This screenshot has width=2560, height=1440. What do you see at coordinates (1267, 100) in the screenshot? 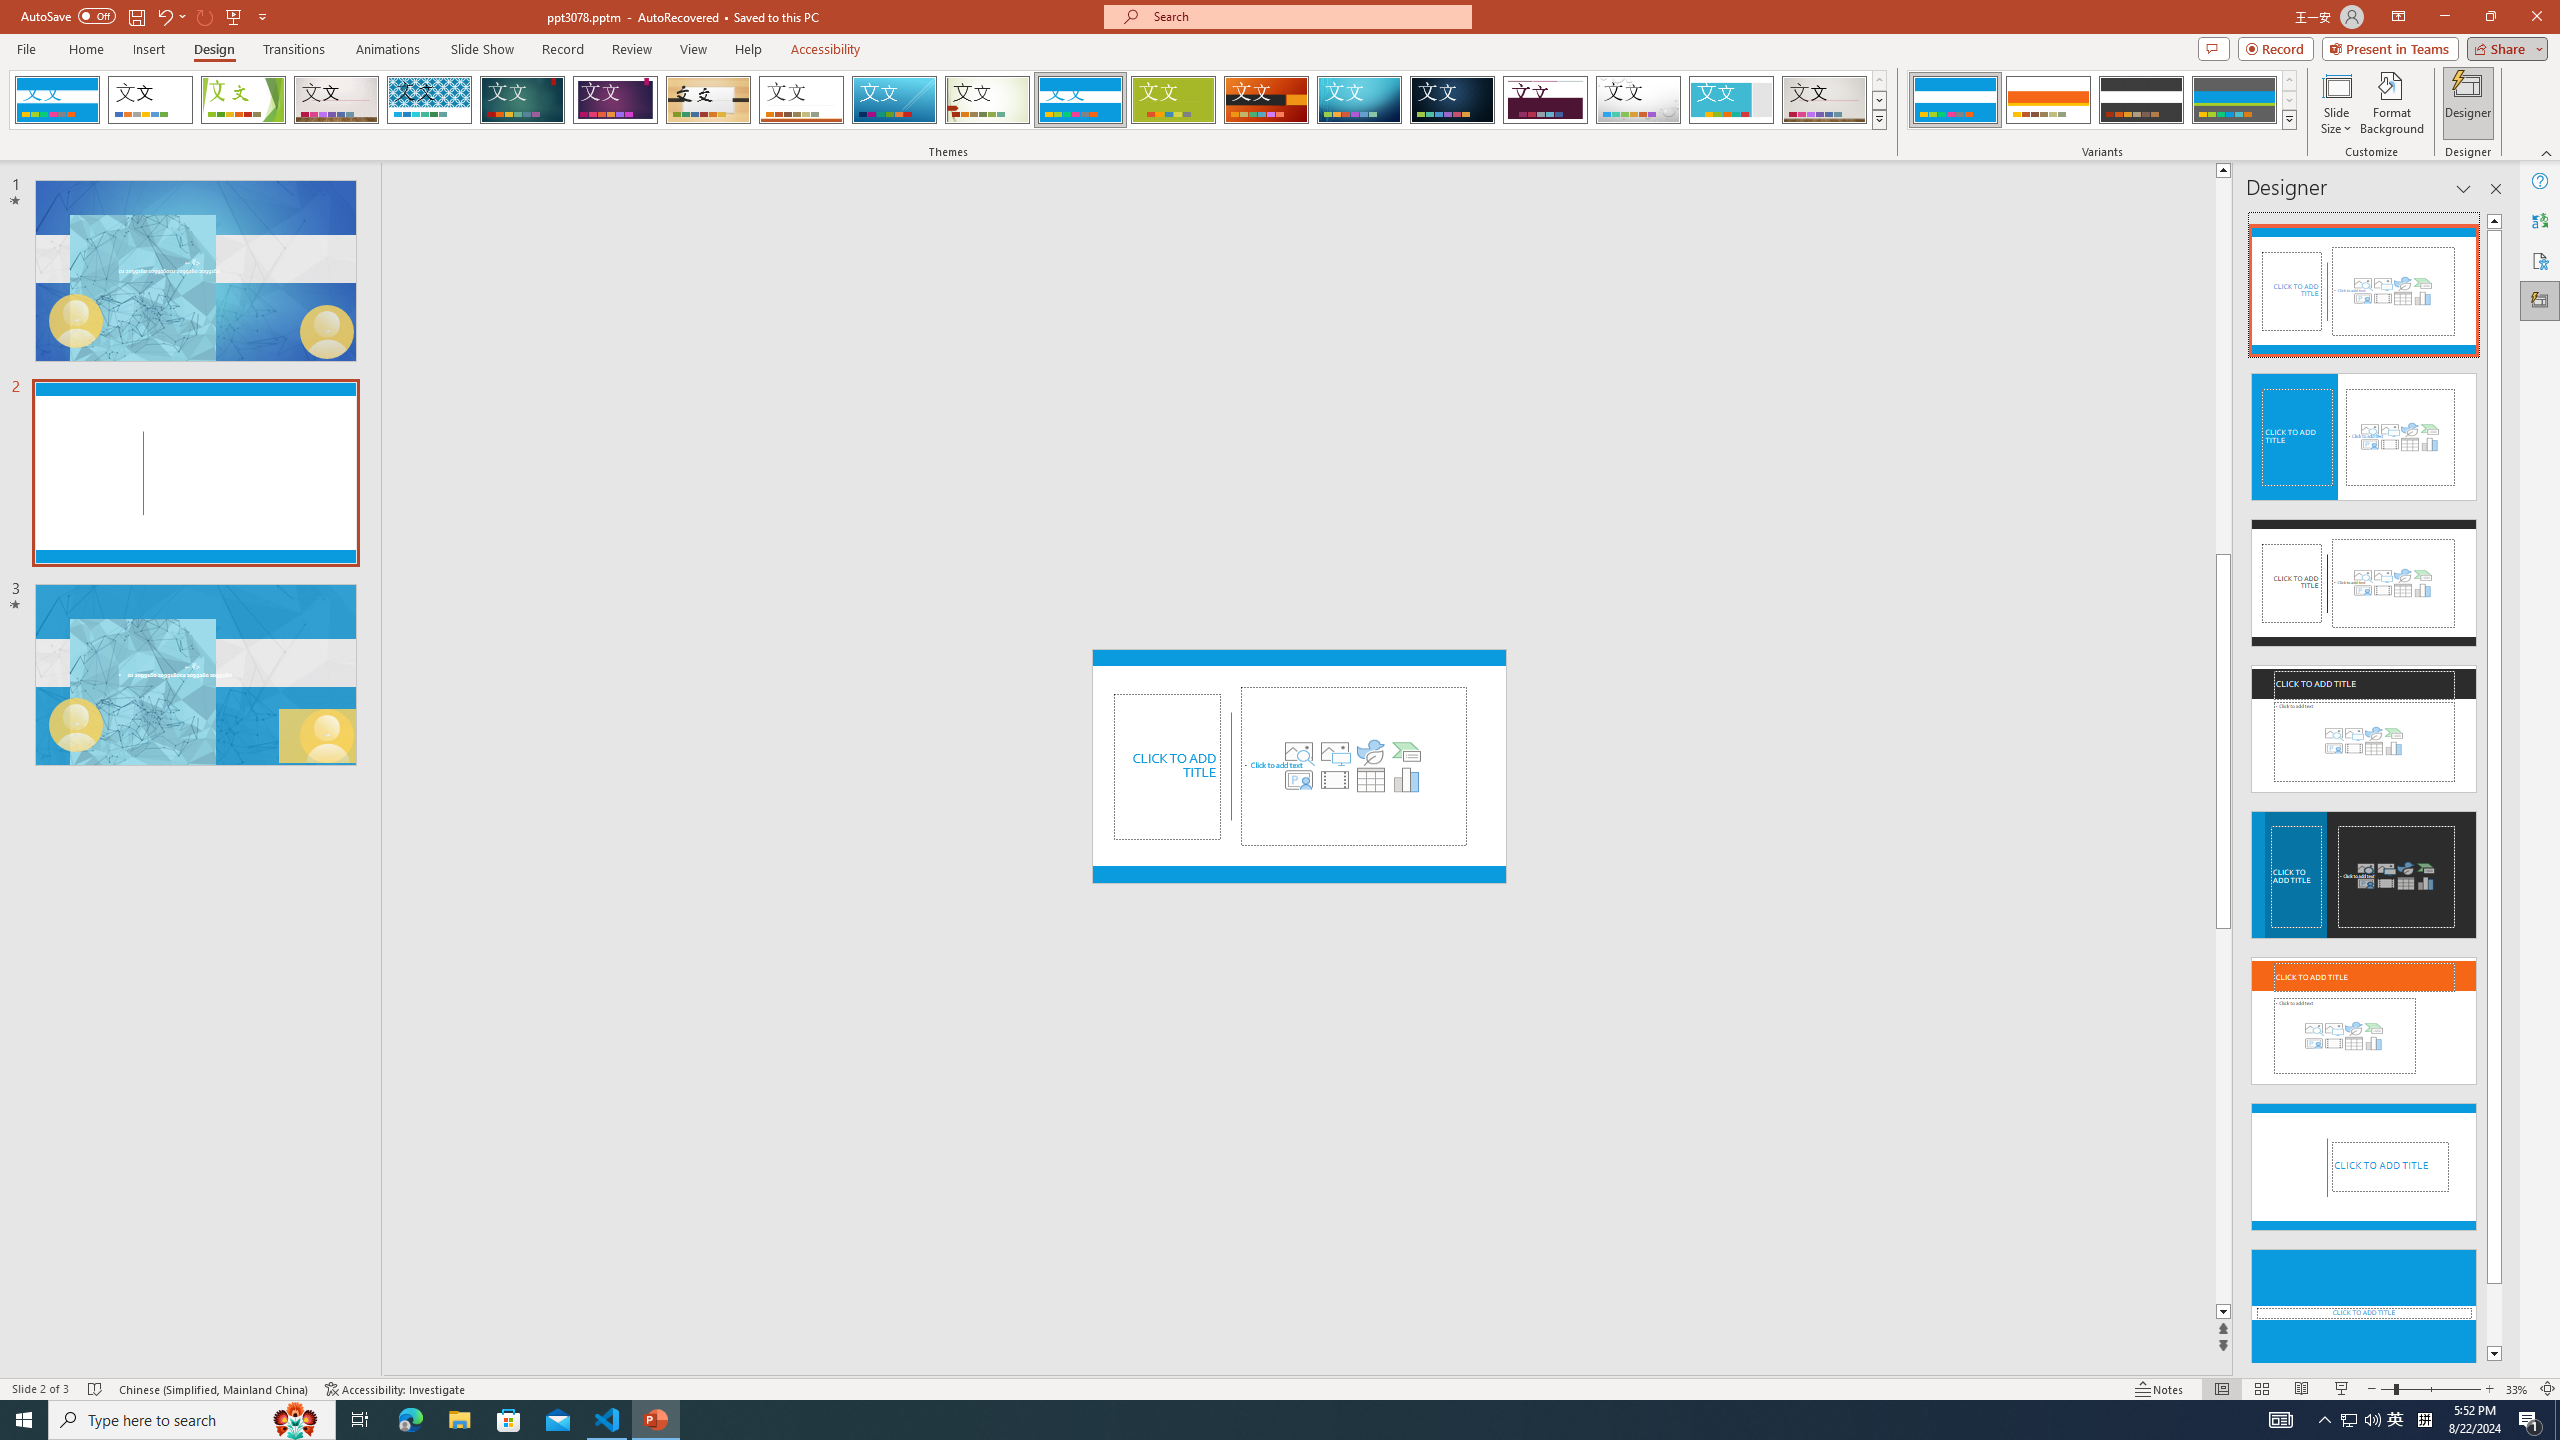
I see `Berlin` at bounding box center [1267, 100].